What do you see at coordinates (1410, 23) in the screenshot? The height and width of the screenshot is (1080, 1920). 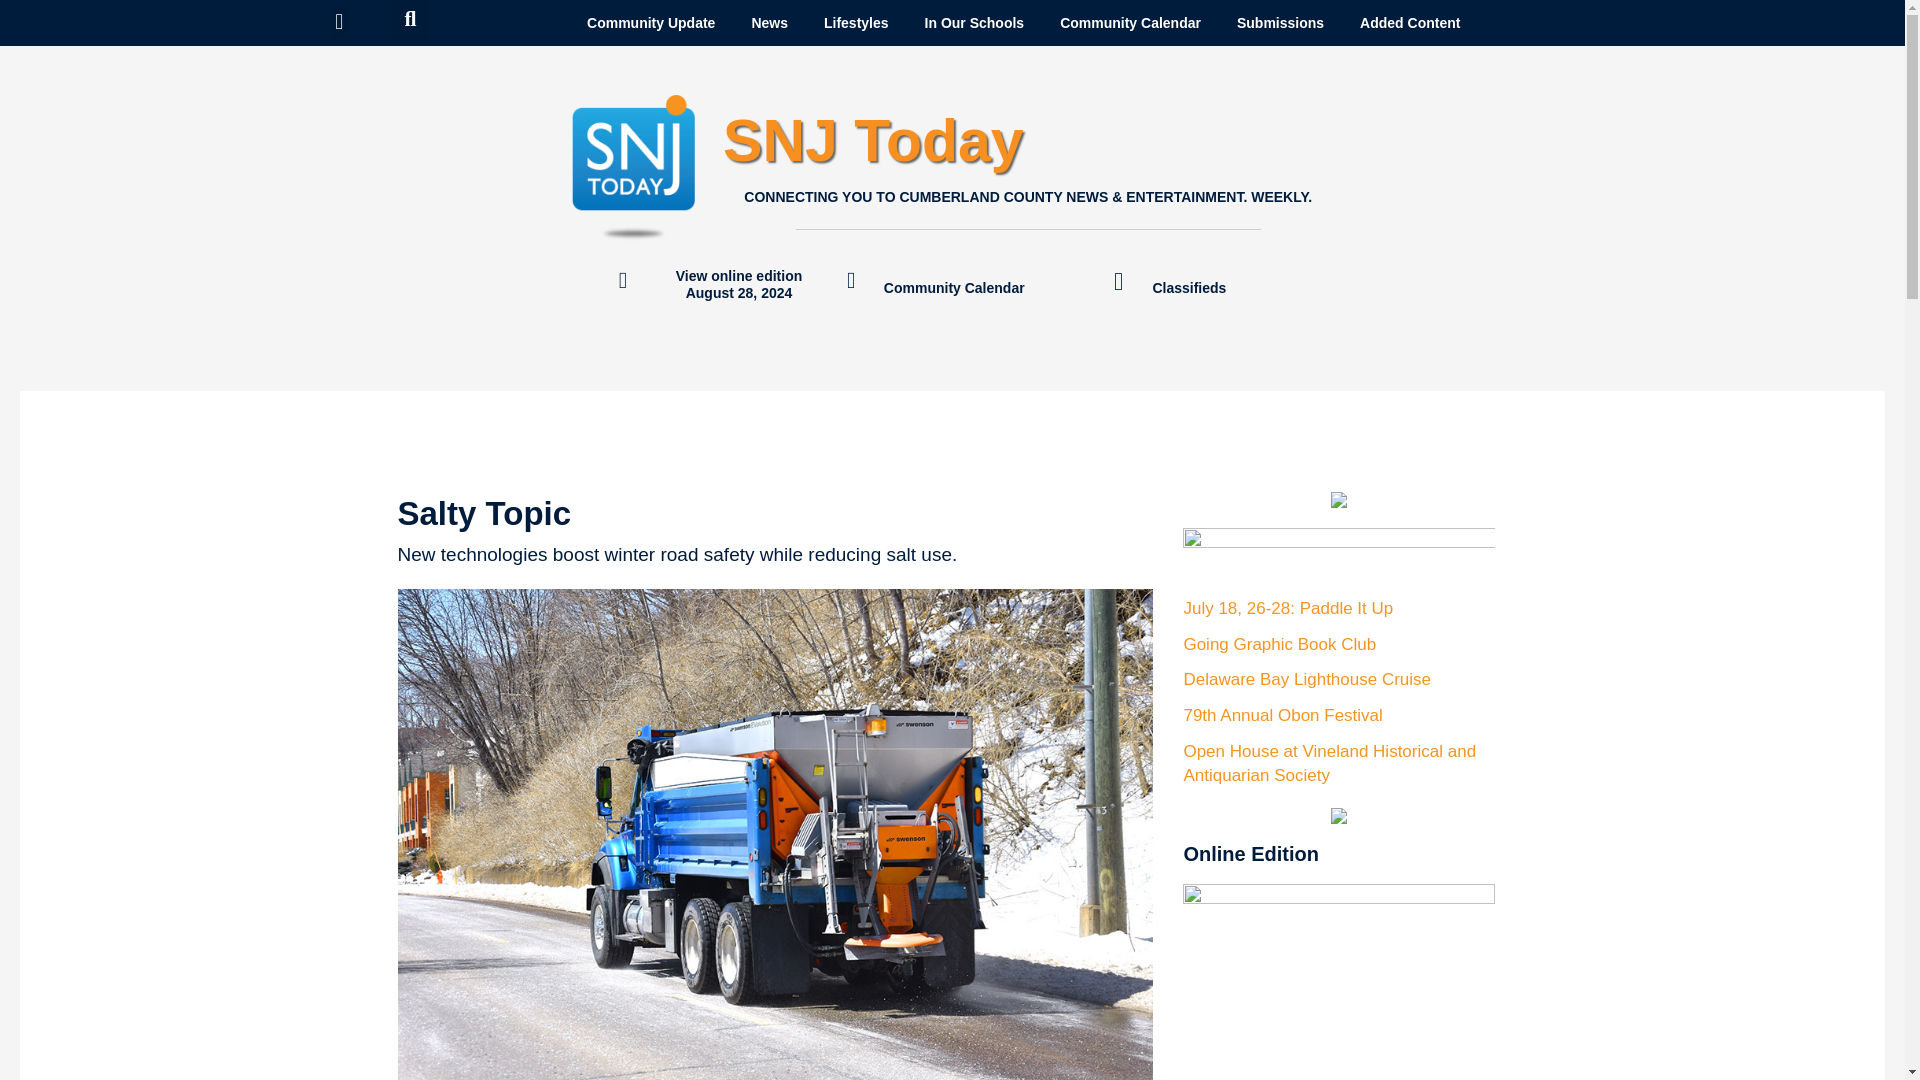 I see `Added Content` at bounding box center [1410, 23].